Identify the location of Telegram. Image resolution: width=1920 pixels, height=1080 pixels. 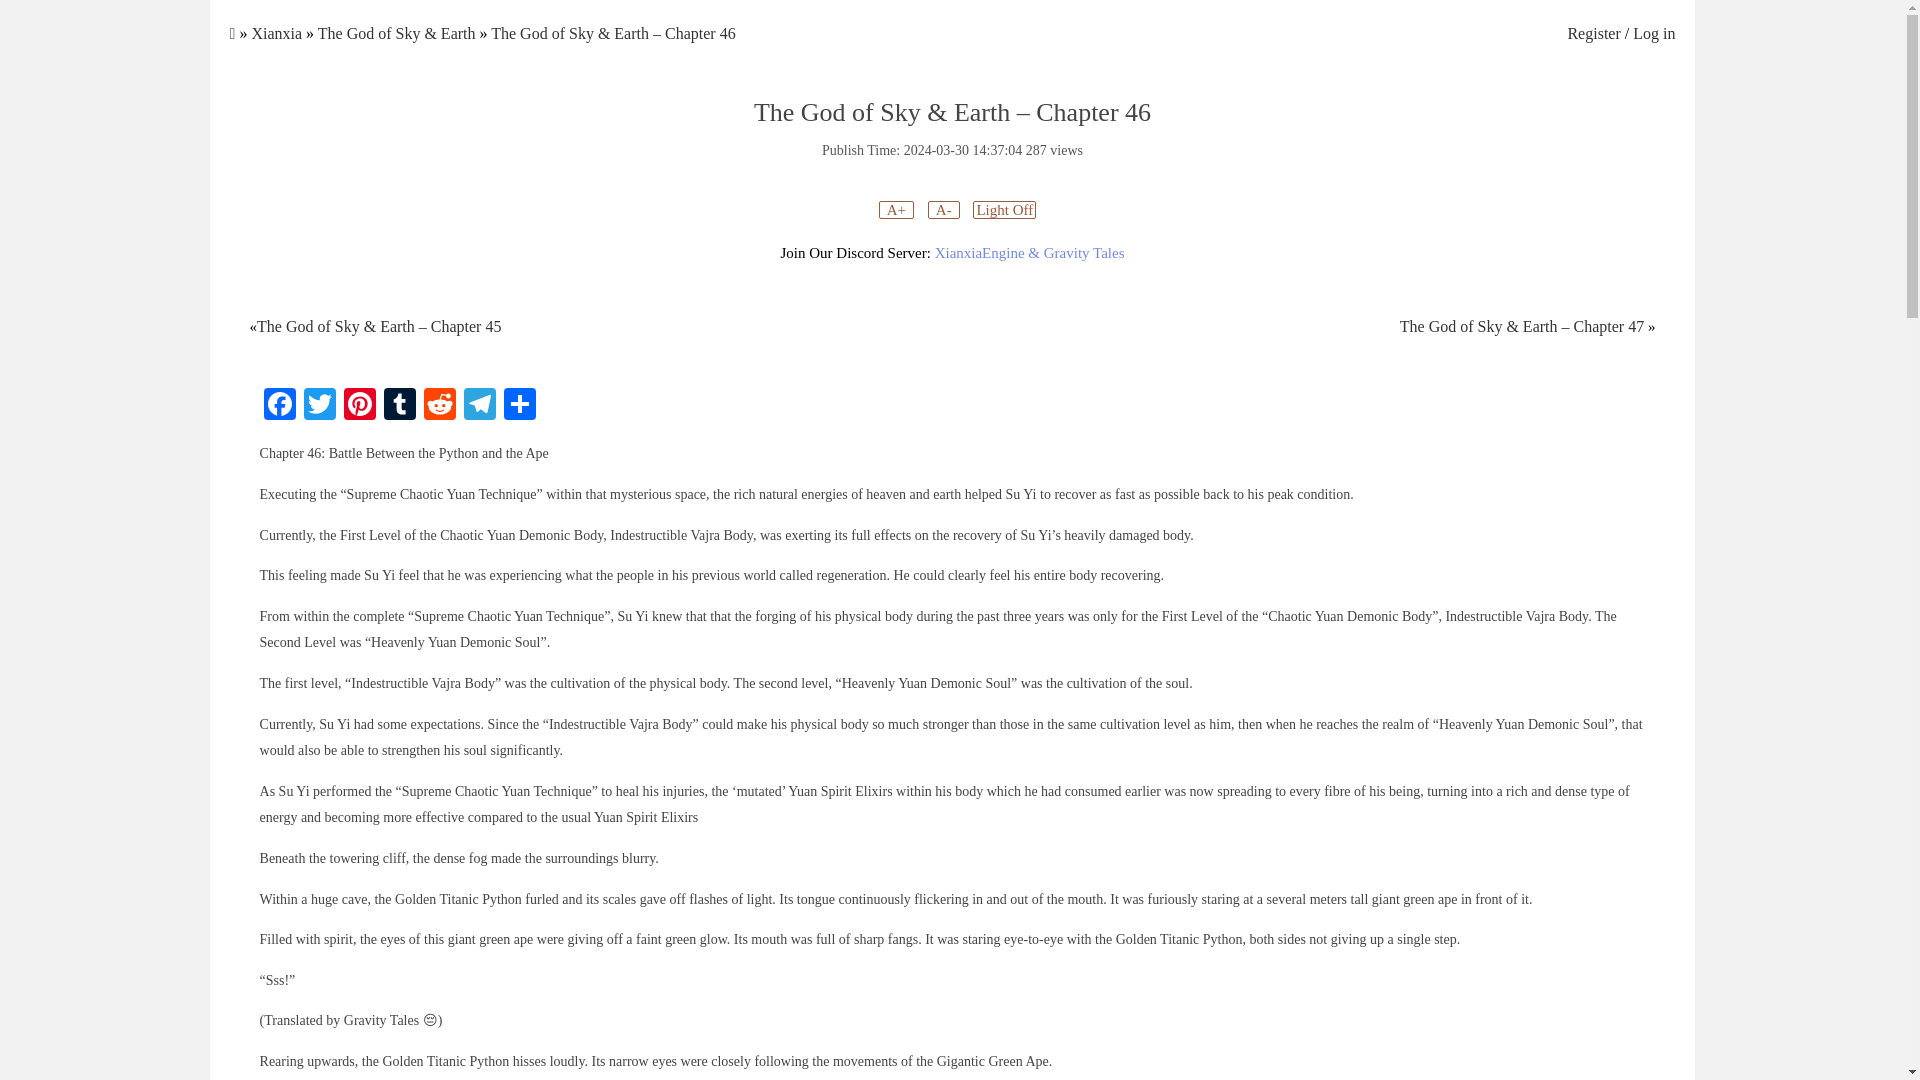
(480, 406).